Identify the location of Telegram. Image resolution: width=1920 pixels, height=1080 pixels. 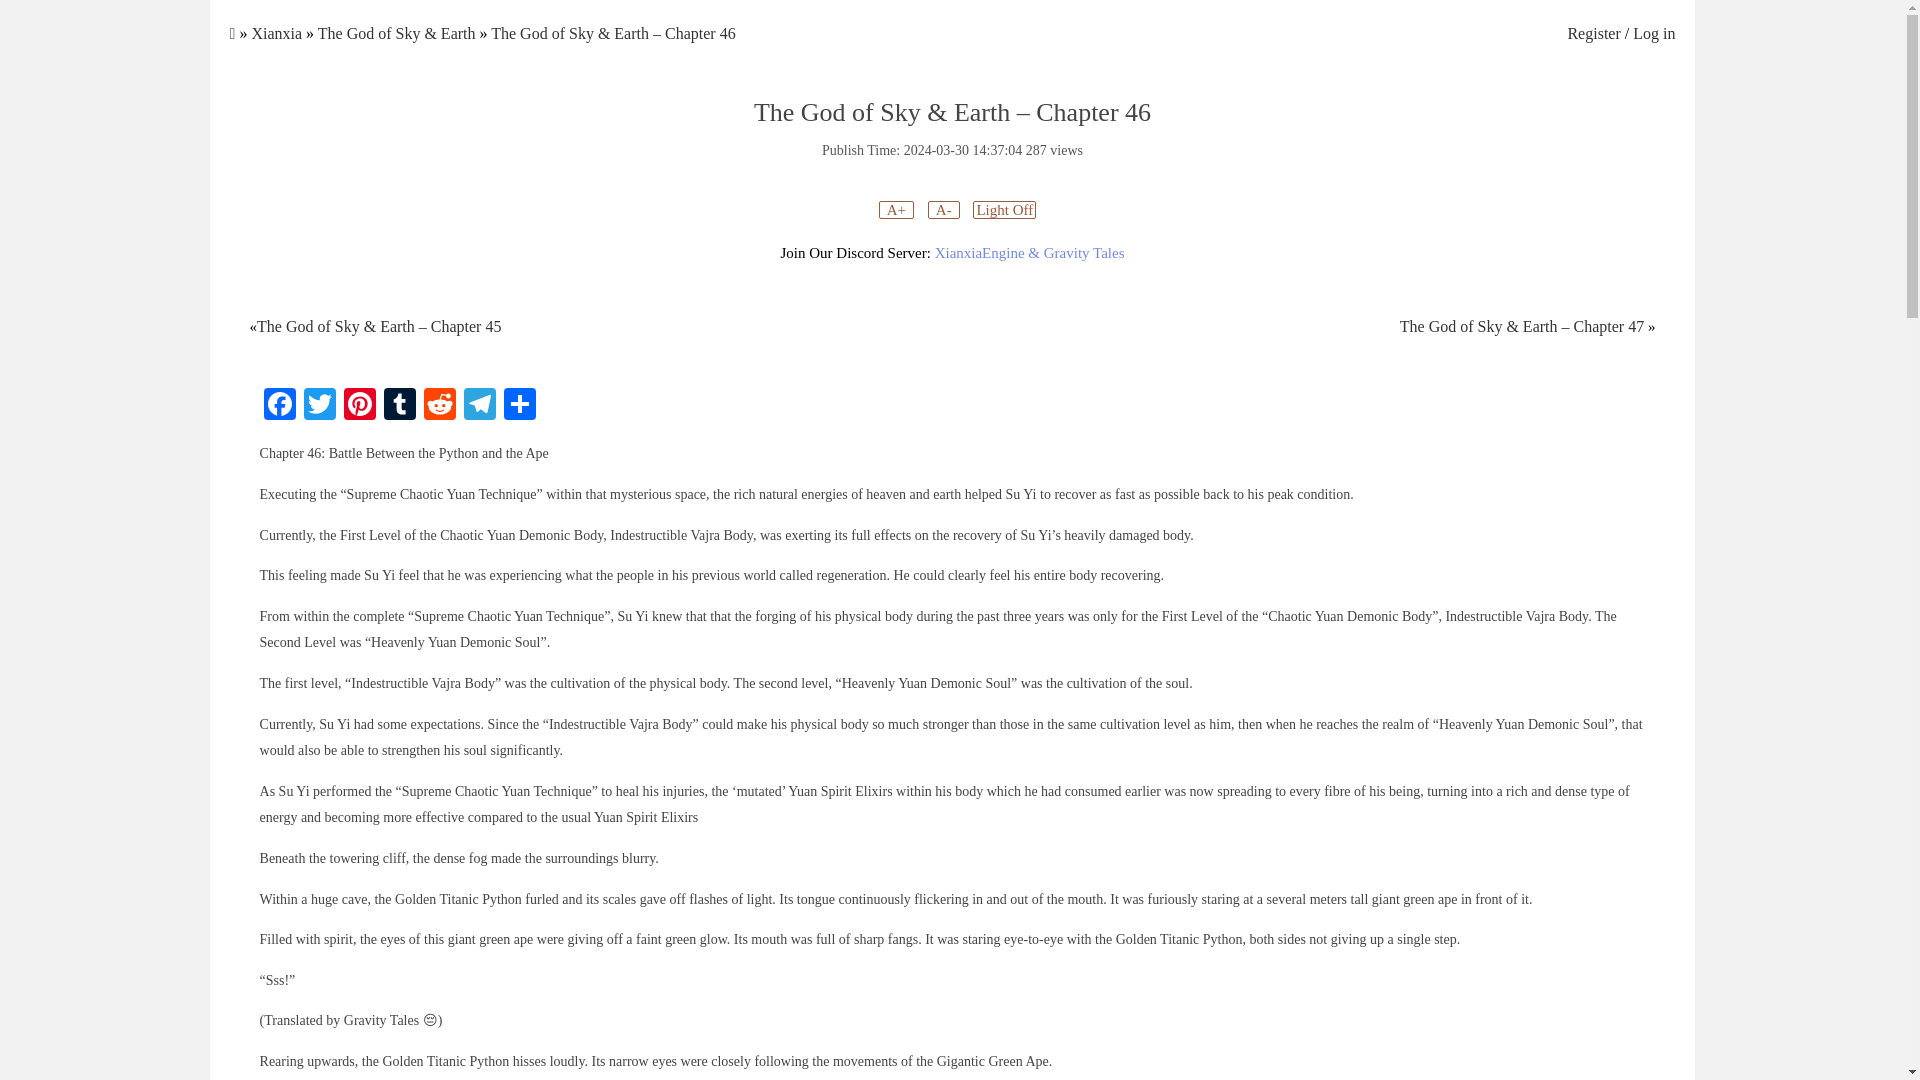
(480, 406).